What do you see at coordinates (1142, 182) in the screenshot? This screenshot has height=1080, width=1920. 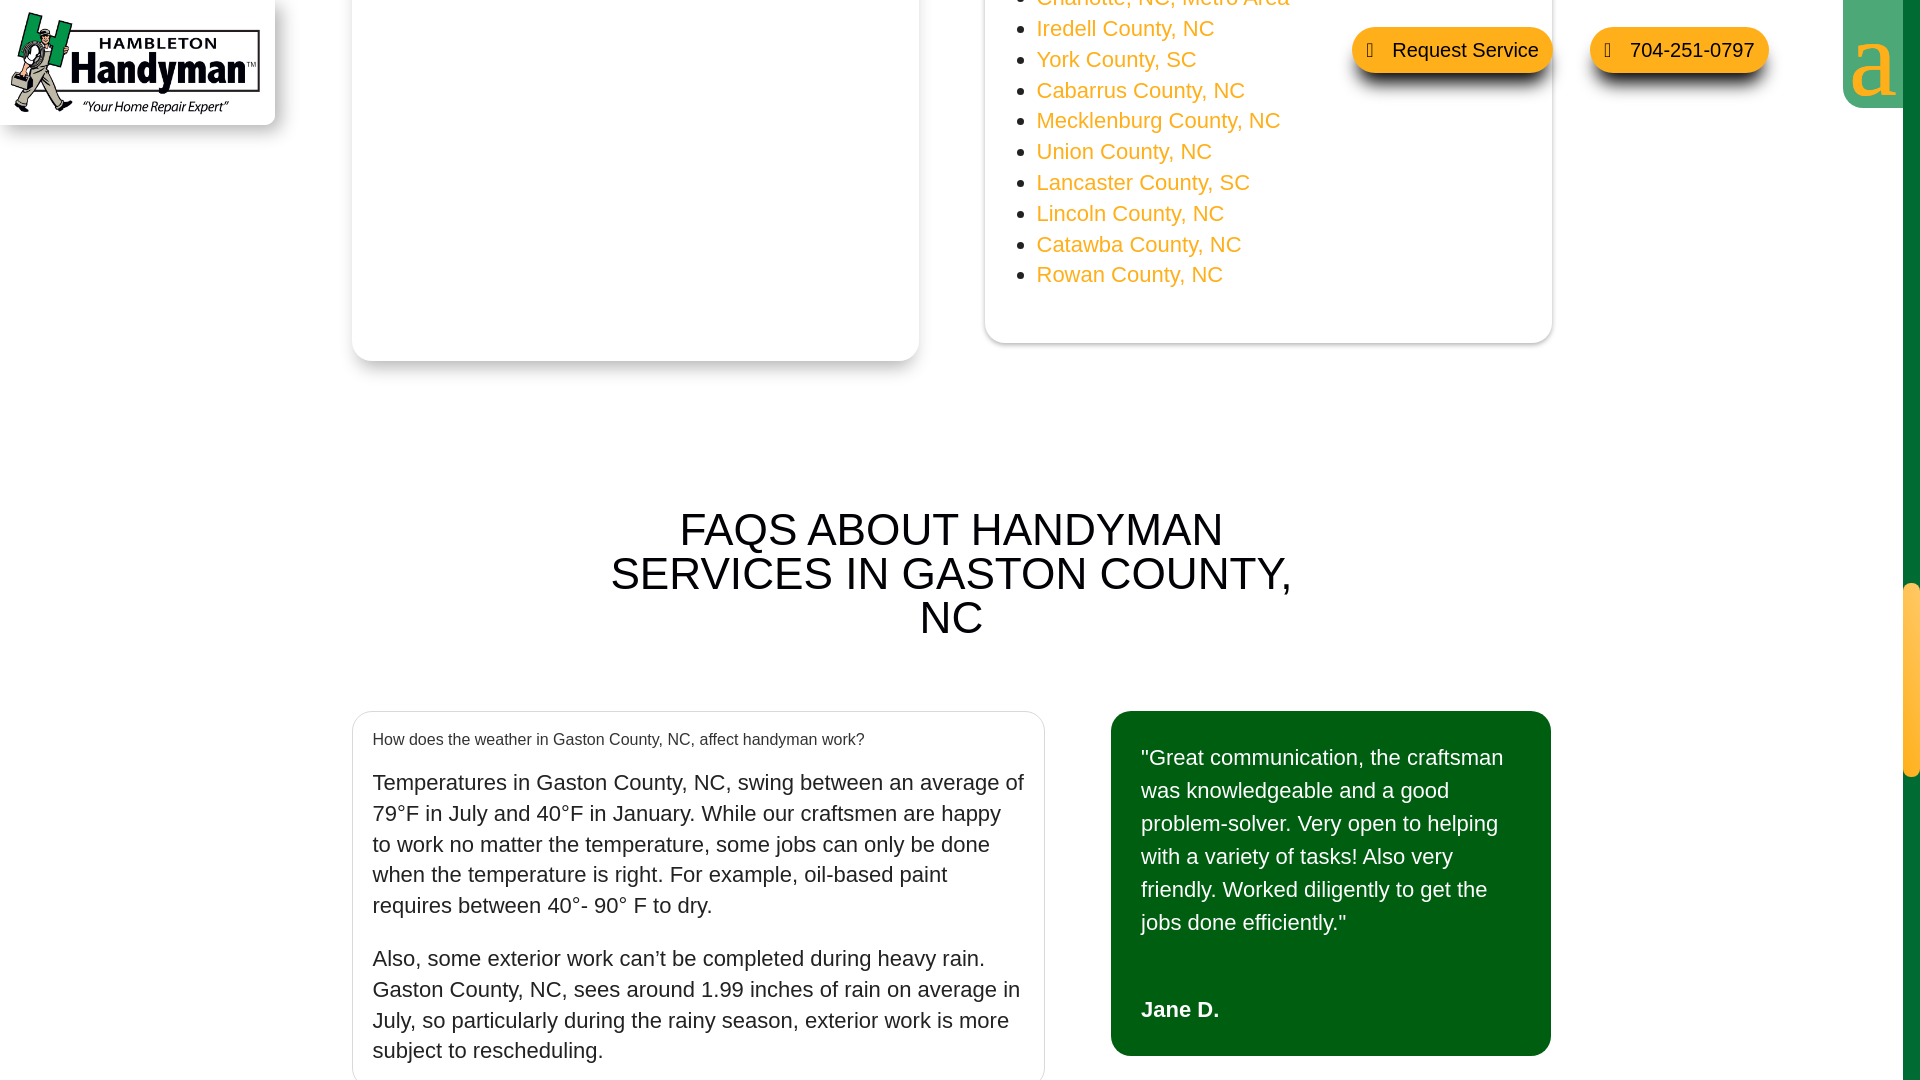 I see `Lancaster County, SC` at bounding box center [1142, 182].